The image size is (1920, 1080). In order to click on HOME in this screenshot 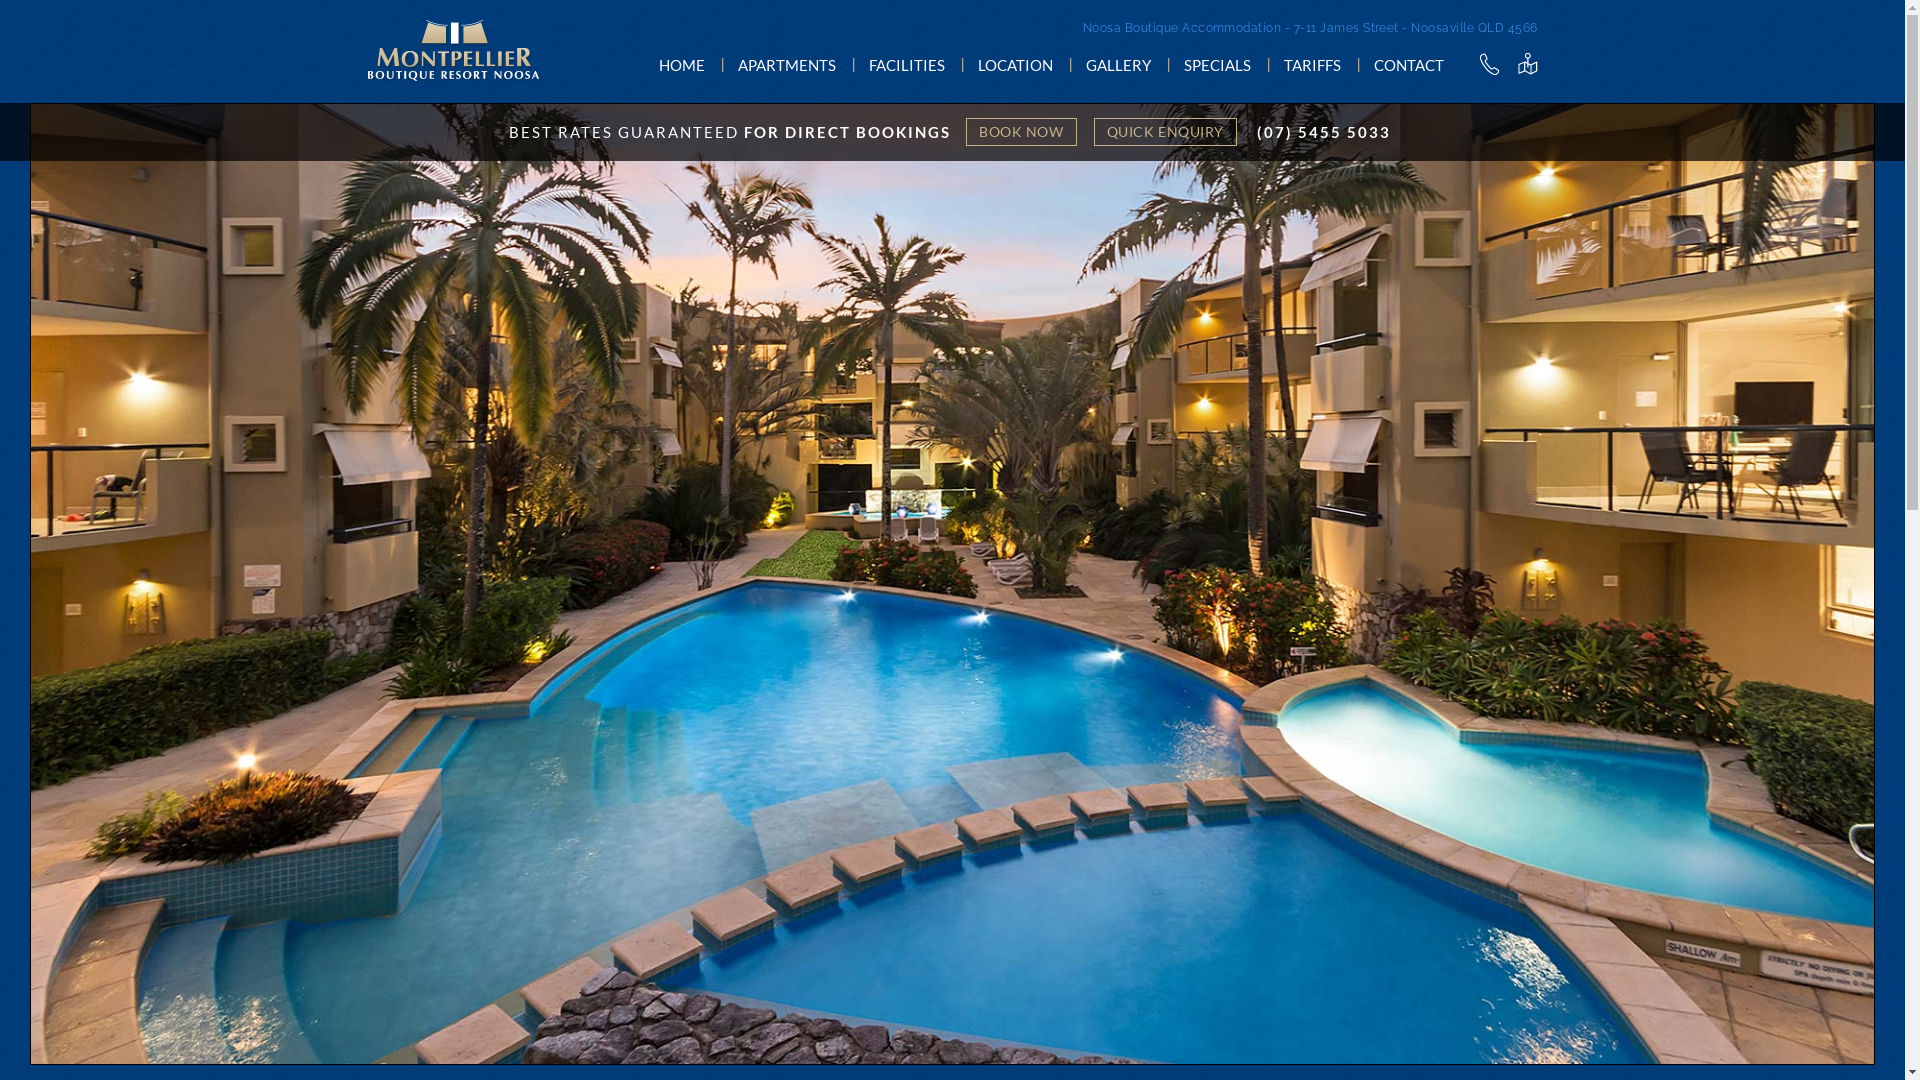, I will do `click(681, 65)`.